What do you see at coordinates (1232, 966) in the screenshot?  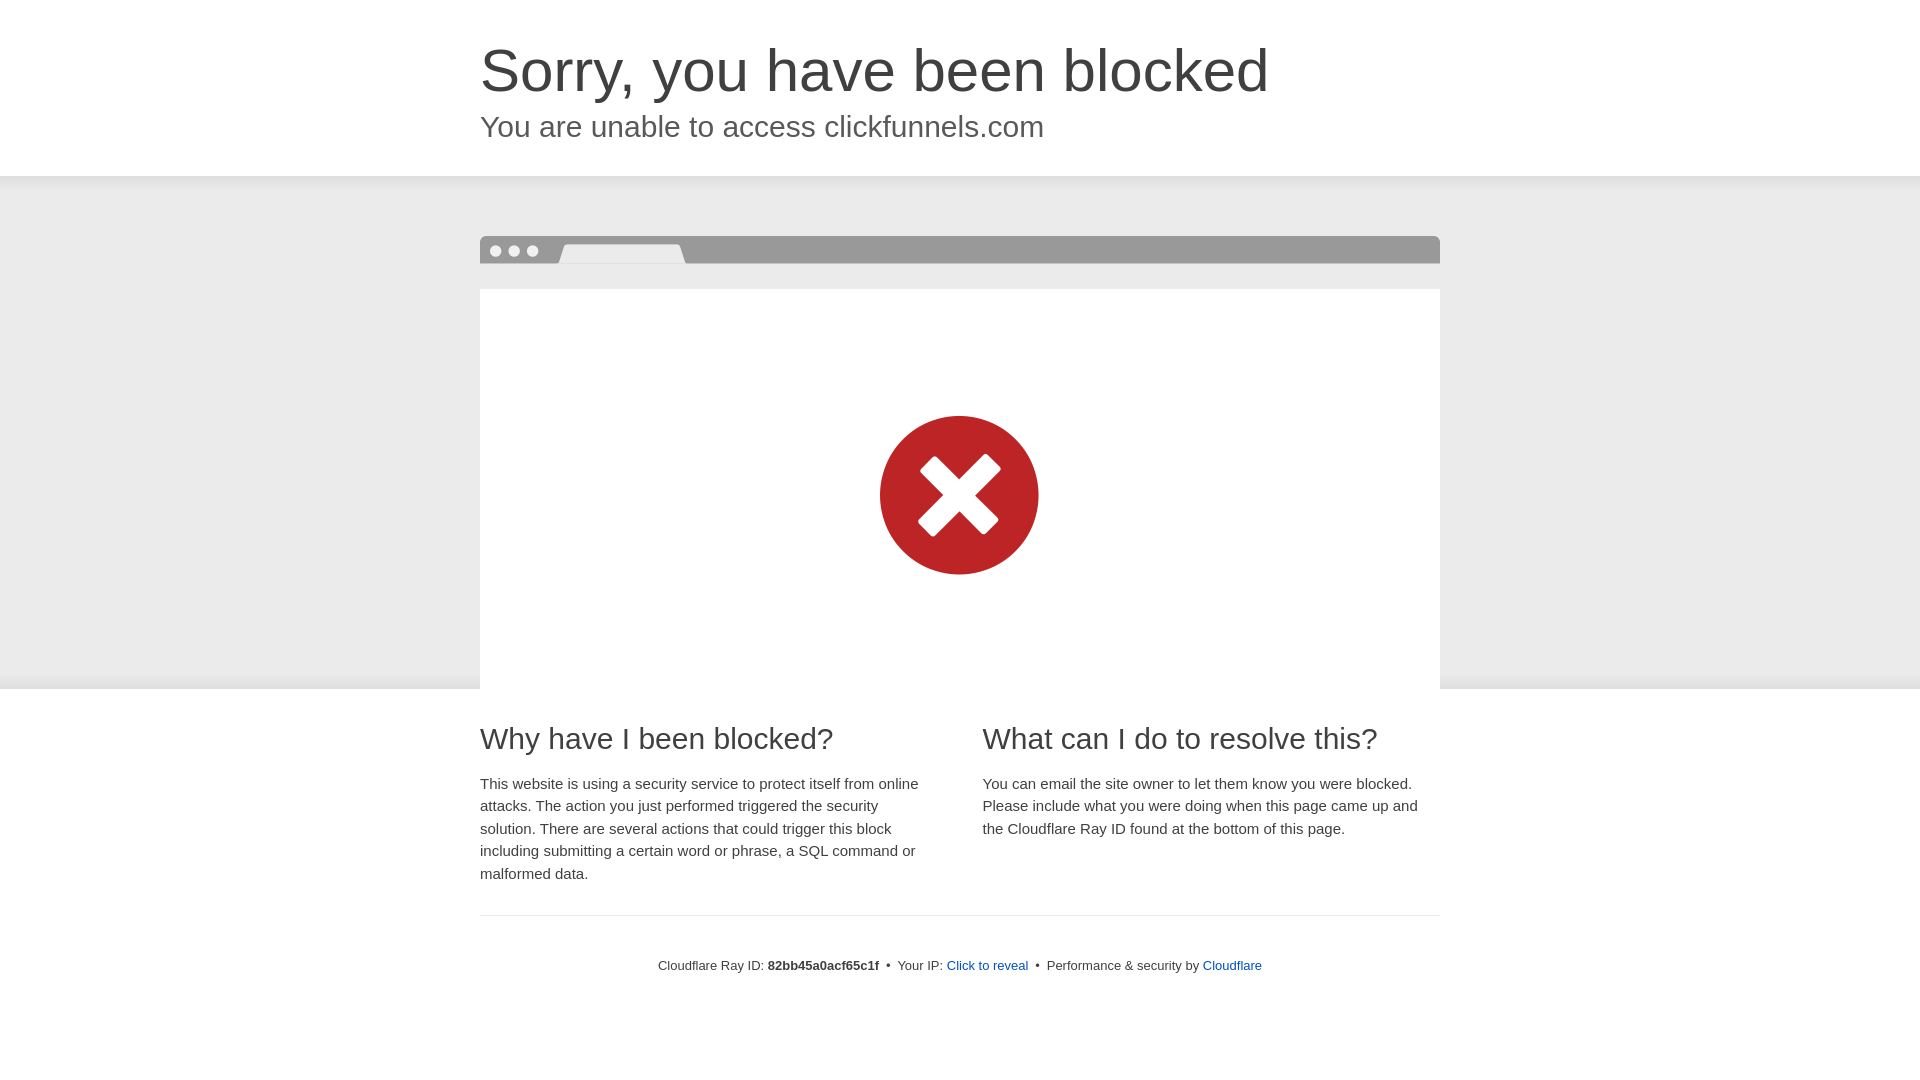 I see `Cloudflare` at bounding box center [1232, 966].